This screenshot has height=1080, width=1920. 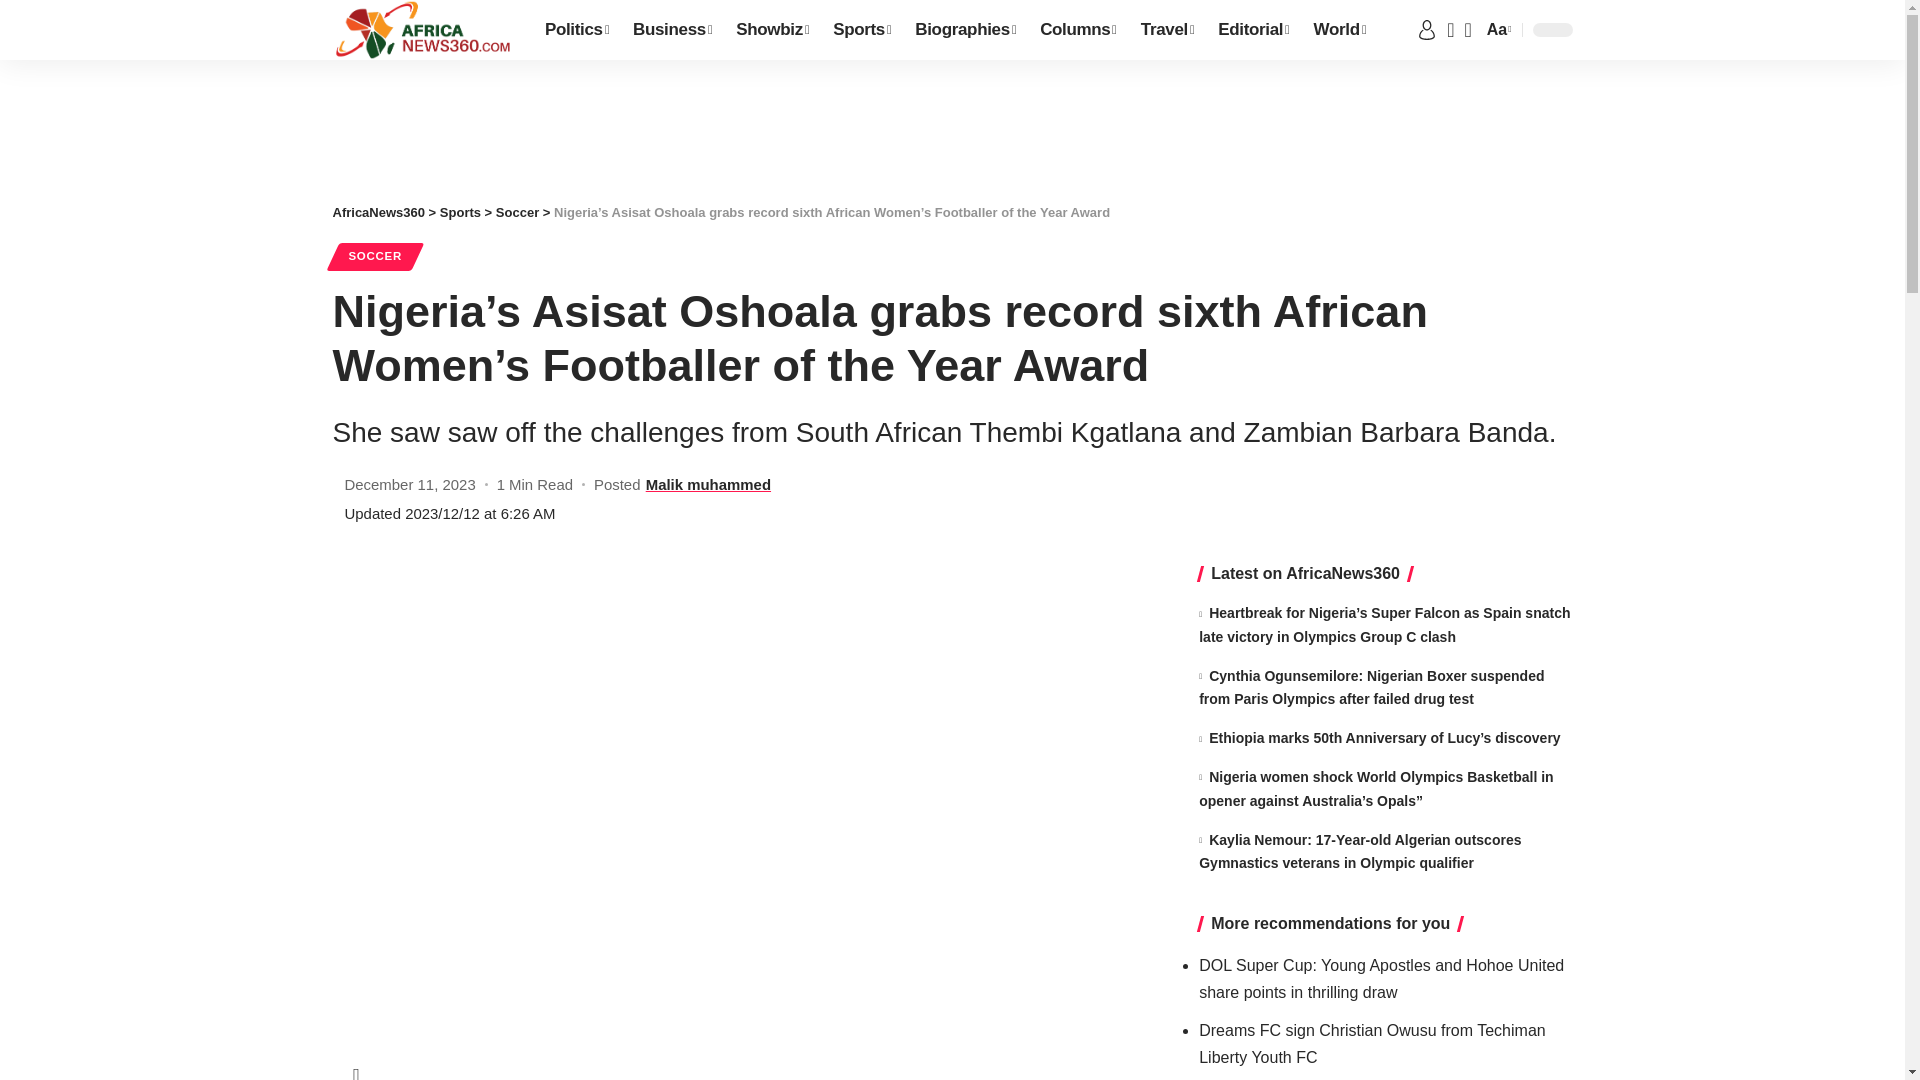 What do you see at coordinates (772, 30) in the screenshot?
I see `Showbiz` at bounding box center [772, 30].